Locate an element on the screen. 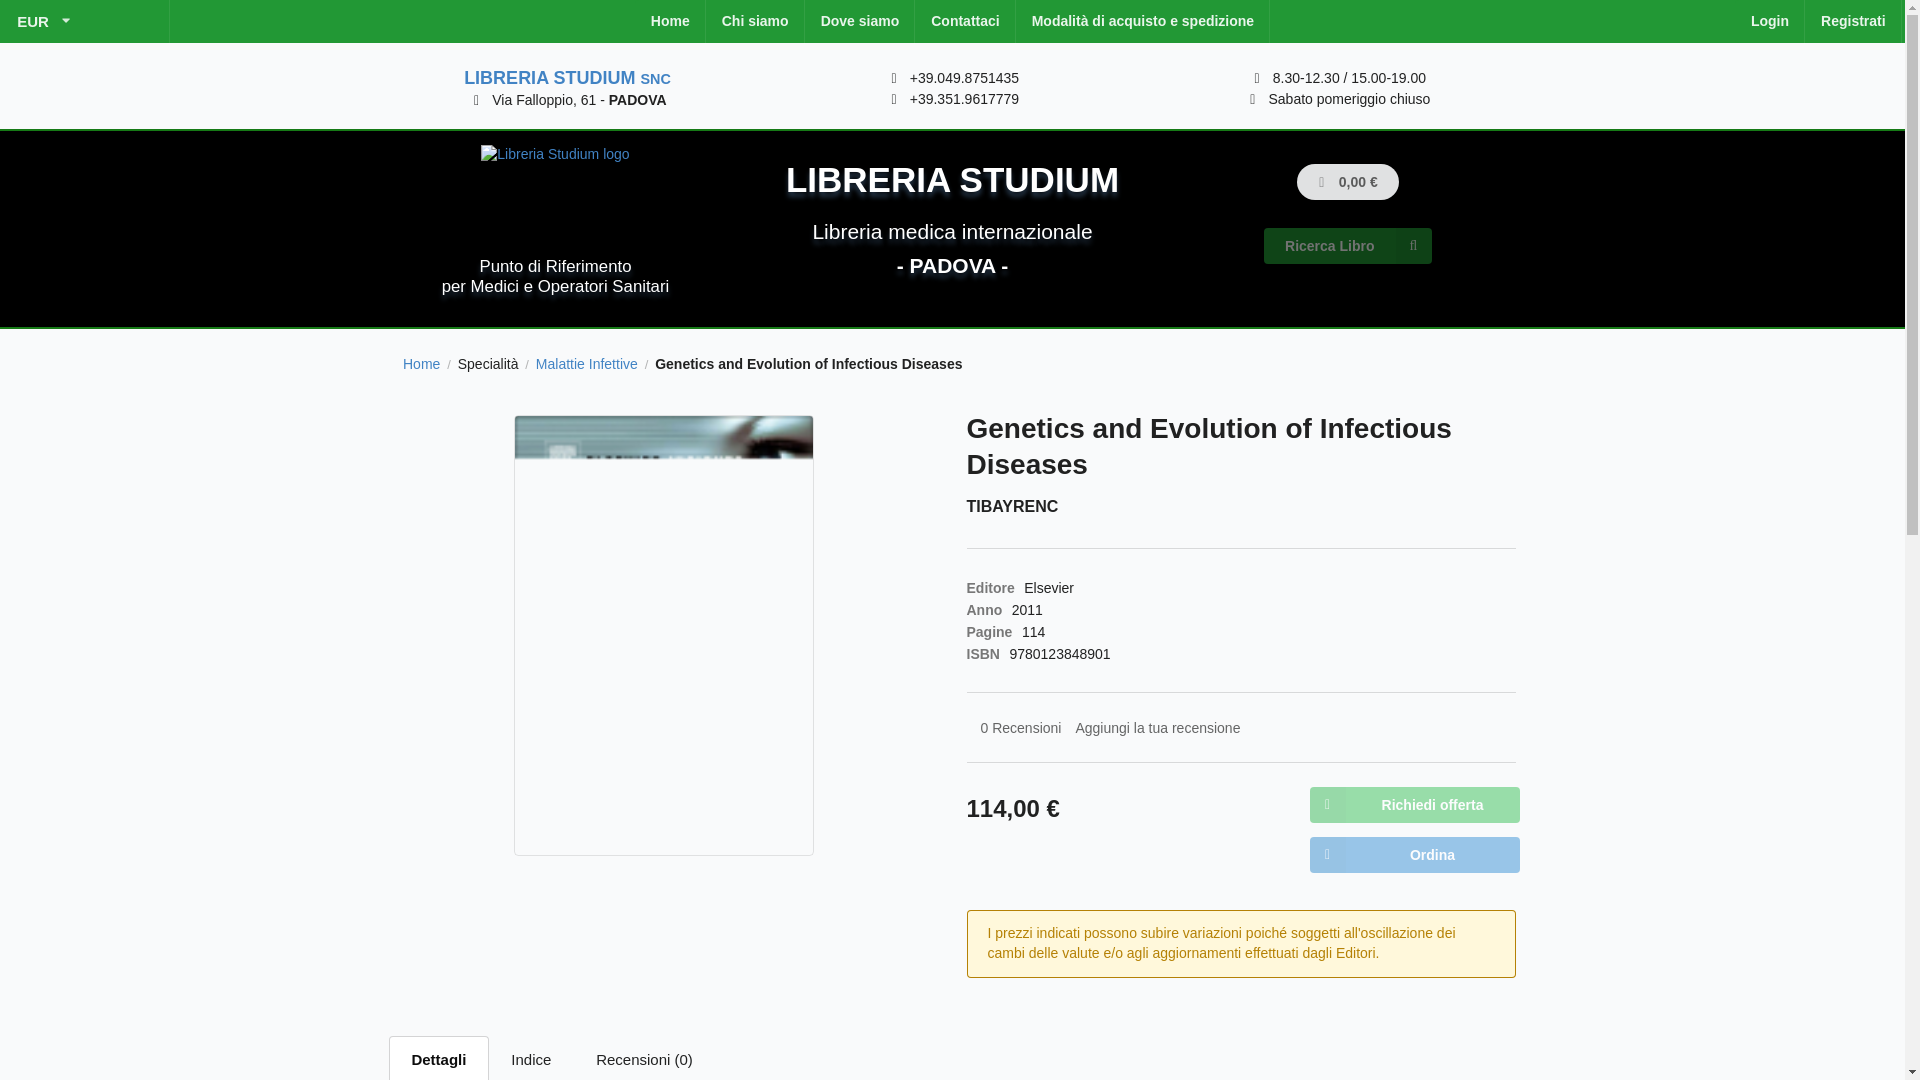 The height and width of the screenshot is (1080, 1920). Home is located at coordinates (421, 364).